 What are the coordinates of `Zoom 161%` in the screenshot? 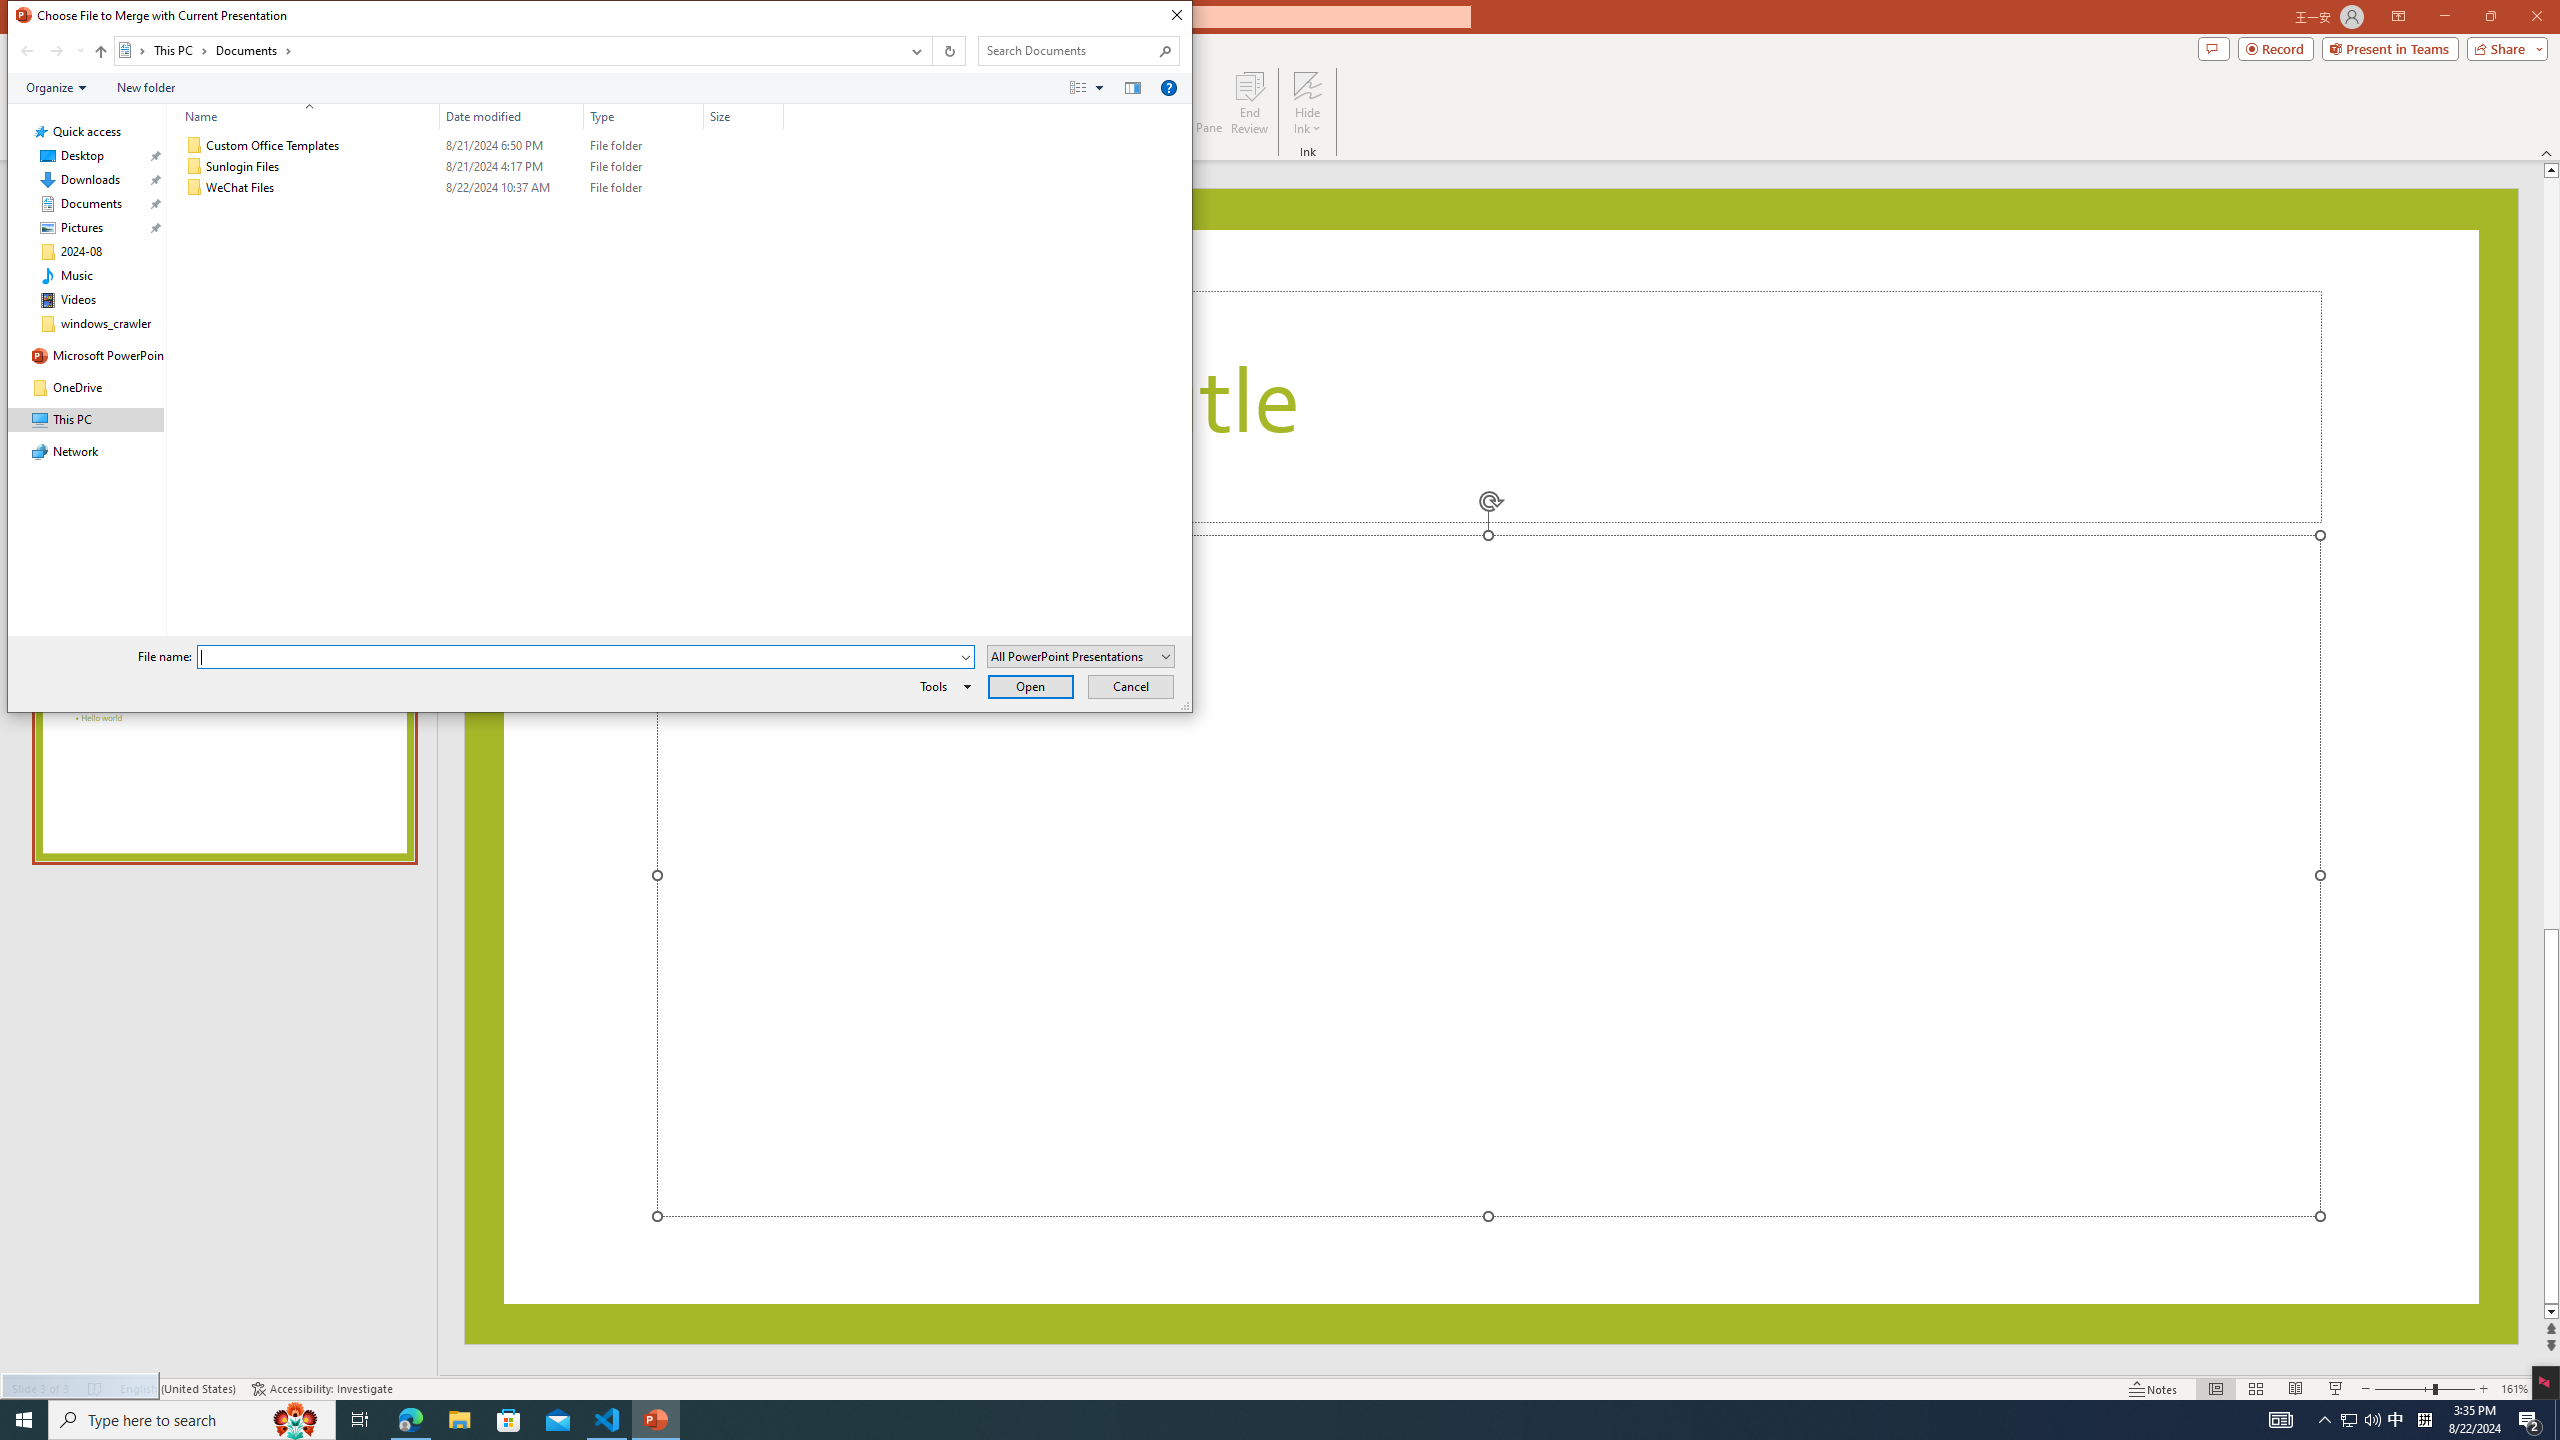 It's located at (2514, 1389).